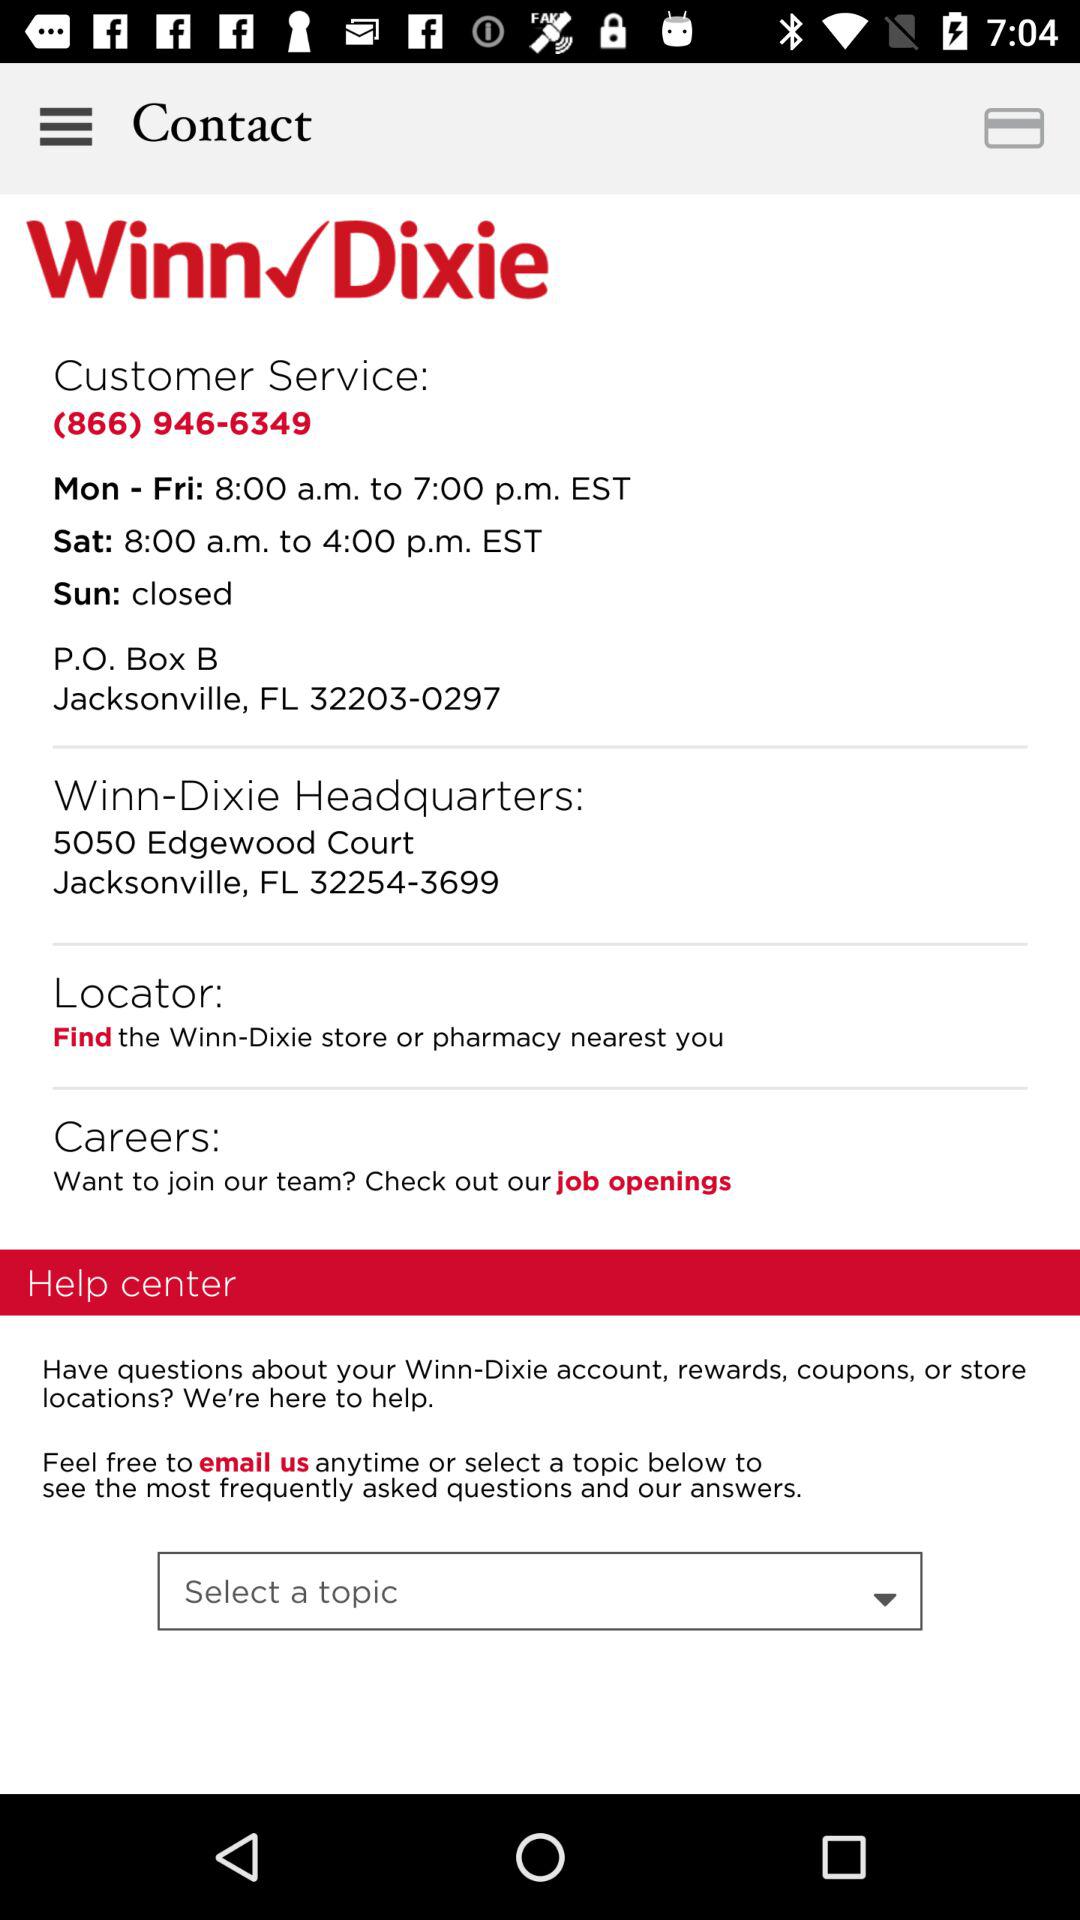 The image size is (1080, 1920). I want to click on scroll to the see the most icon, so click(422, 1486).